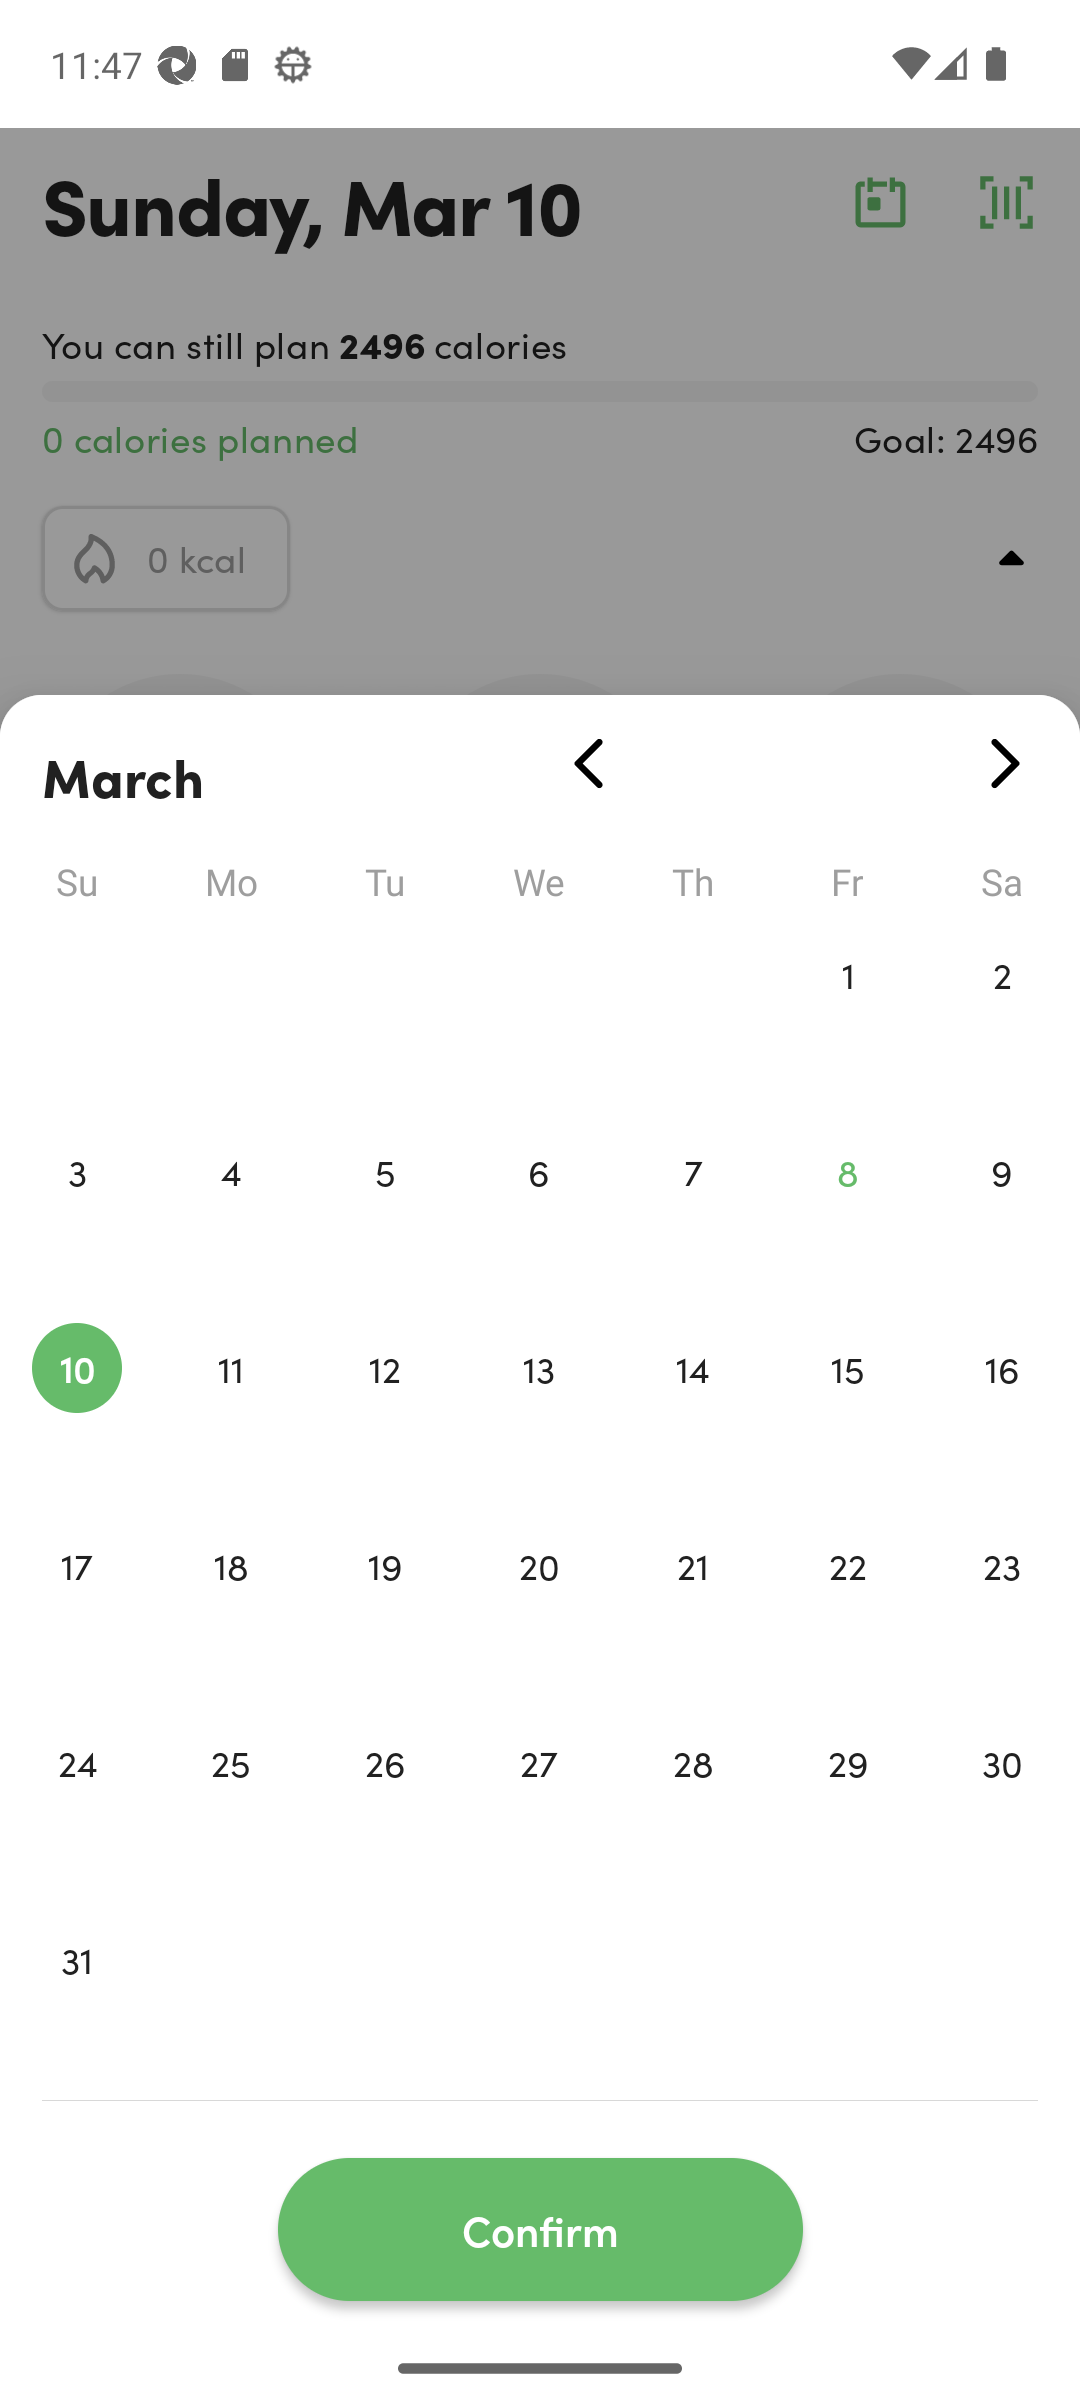  I want to click on 5, so click(384, 1214).